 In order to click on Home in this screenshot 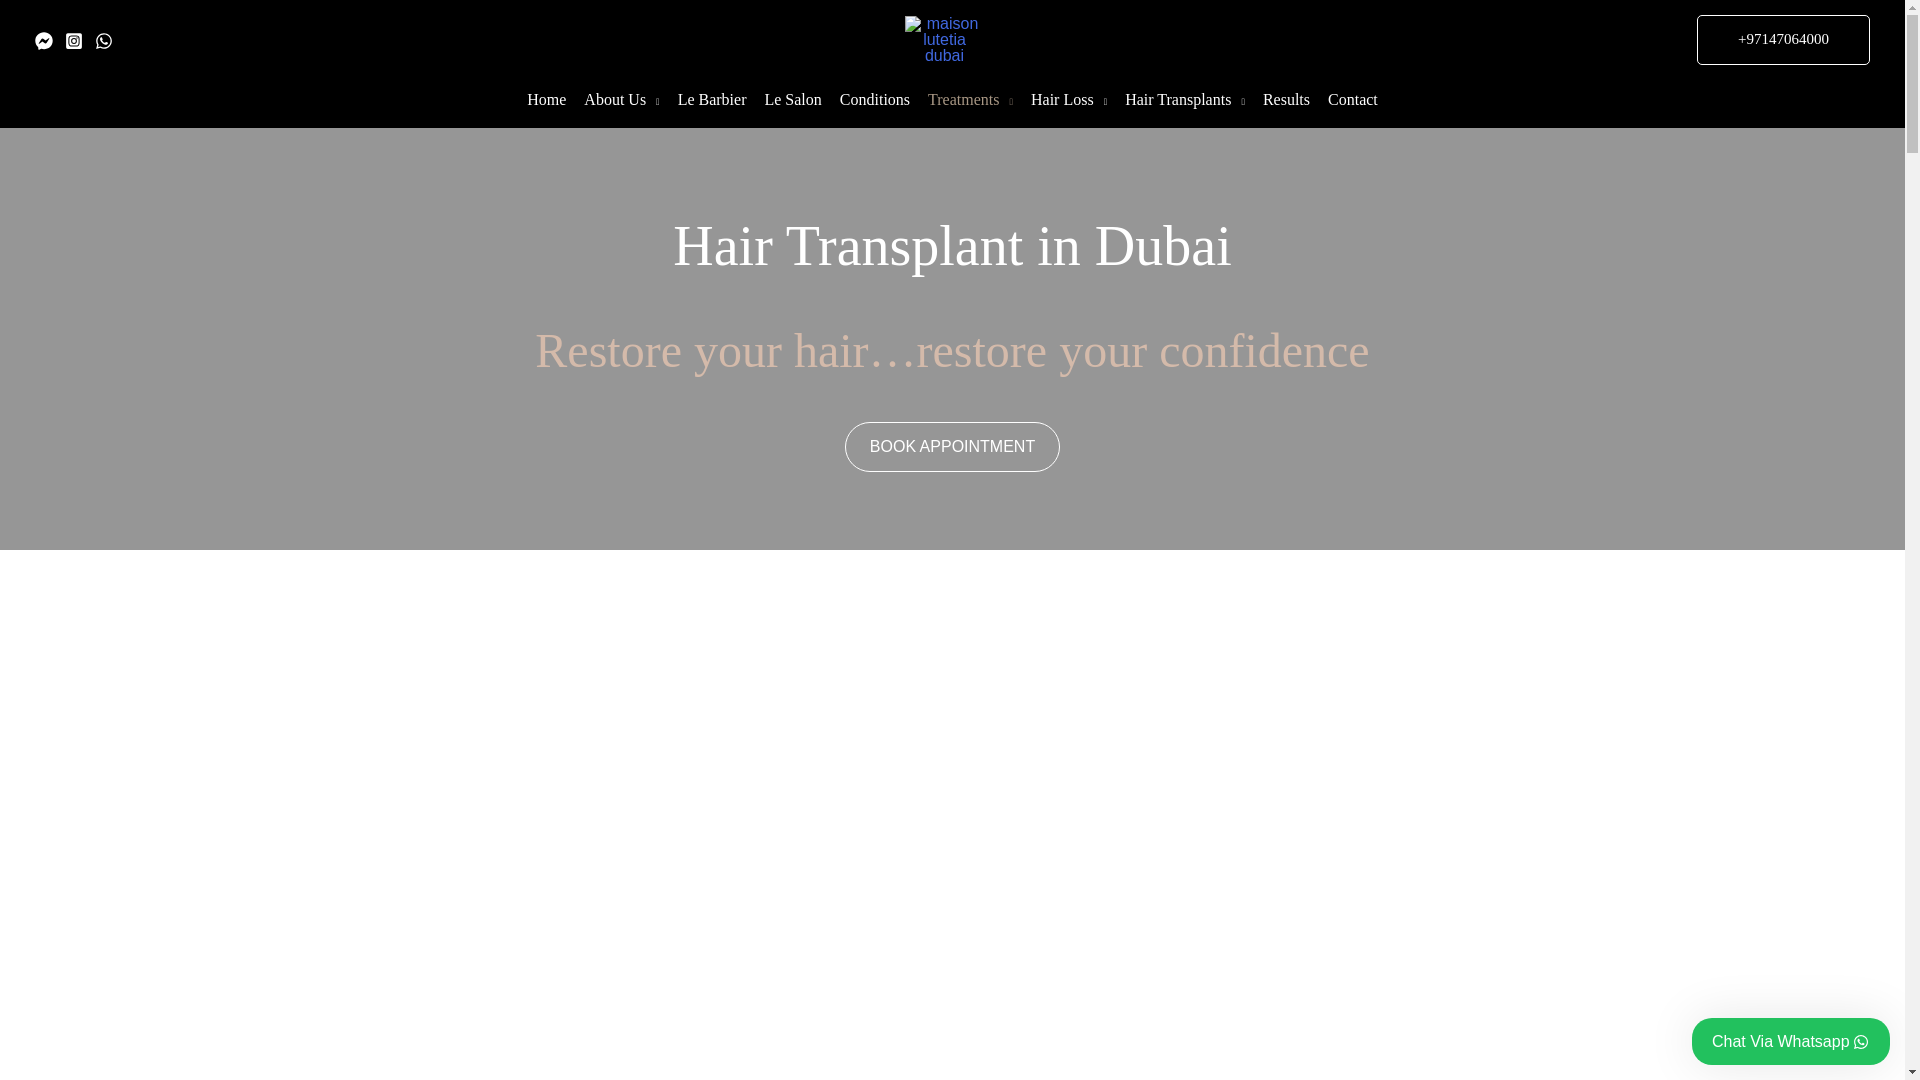, I will do `click(546, 102)`.